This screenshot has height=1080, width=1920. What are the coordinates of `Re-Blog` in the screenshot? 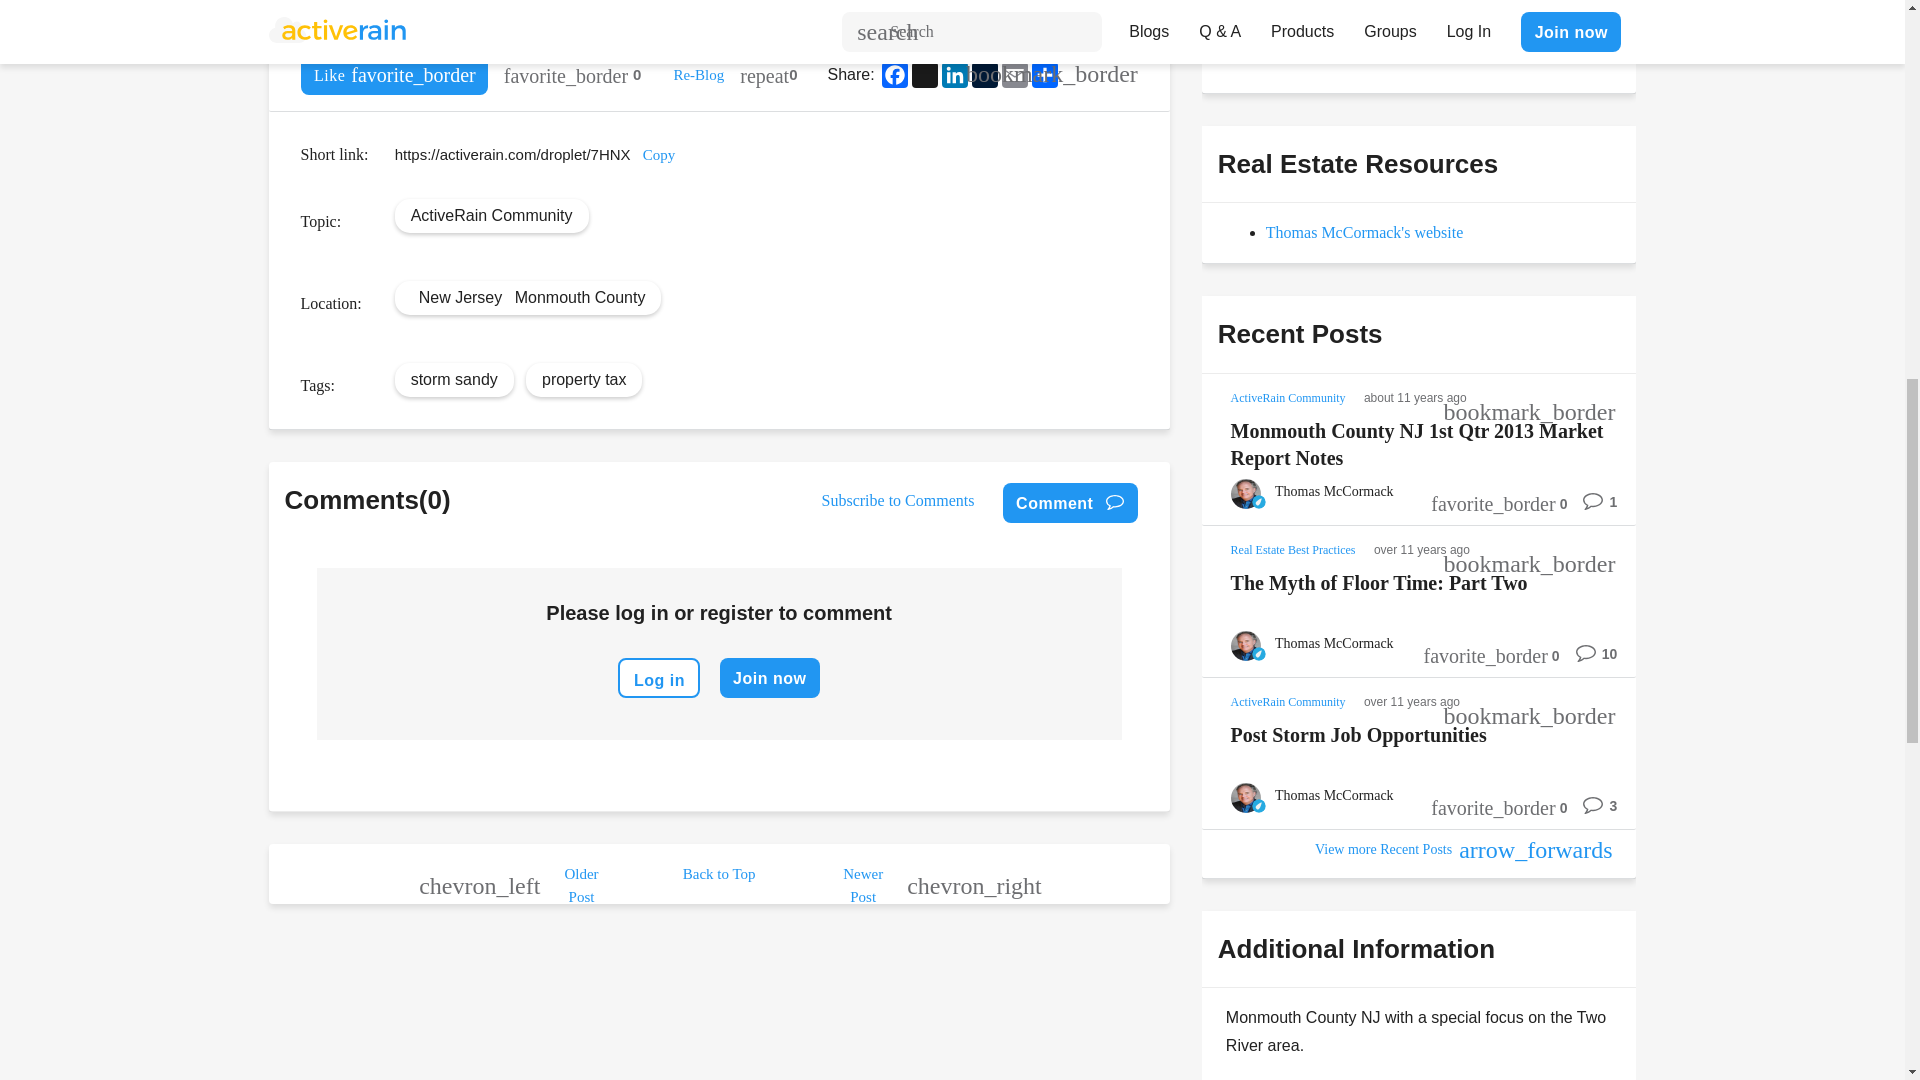 It's located at (698, 74).